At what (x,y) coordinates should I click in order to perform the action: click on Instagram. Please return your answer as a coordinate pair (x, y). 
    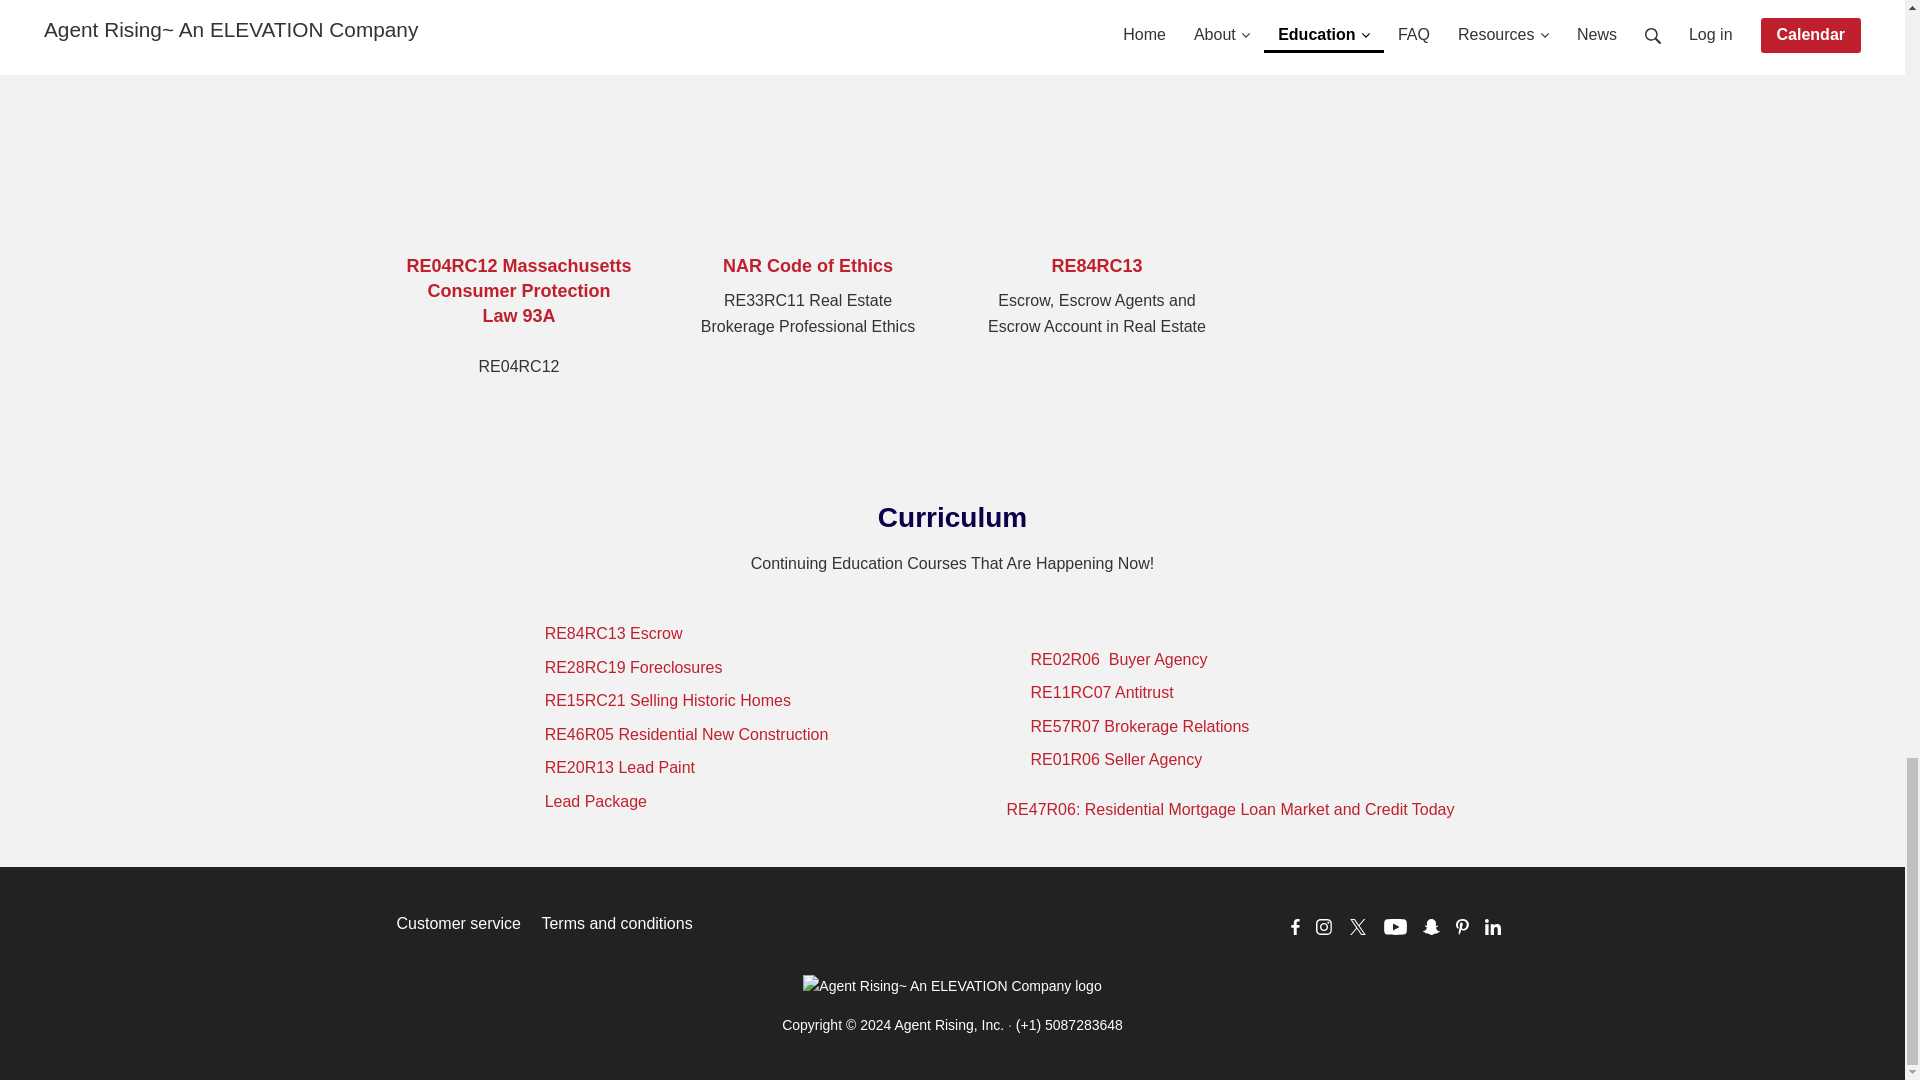
    Looking at the image, I should click on (1324, 927).